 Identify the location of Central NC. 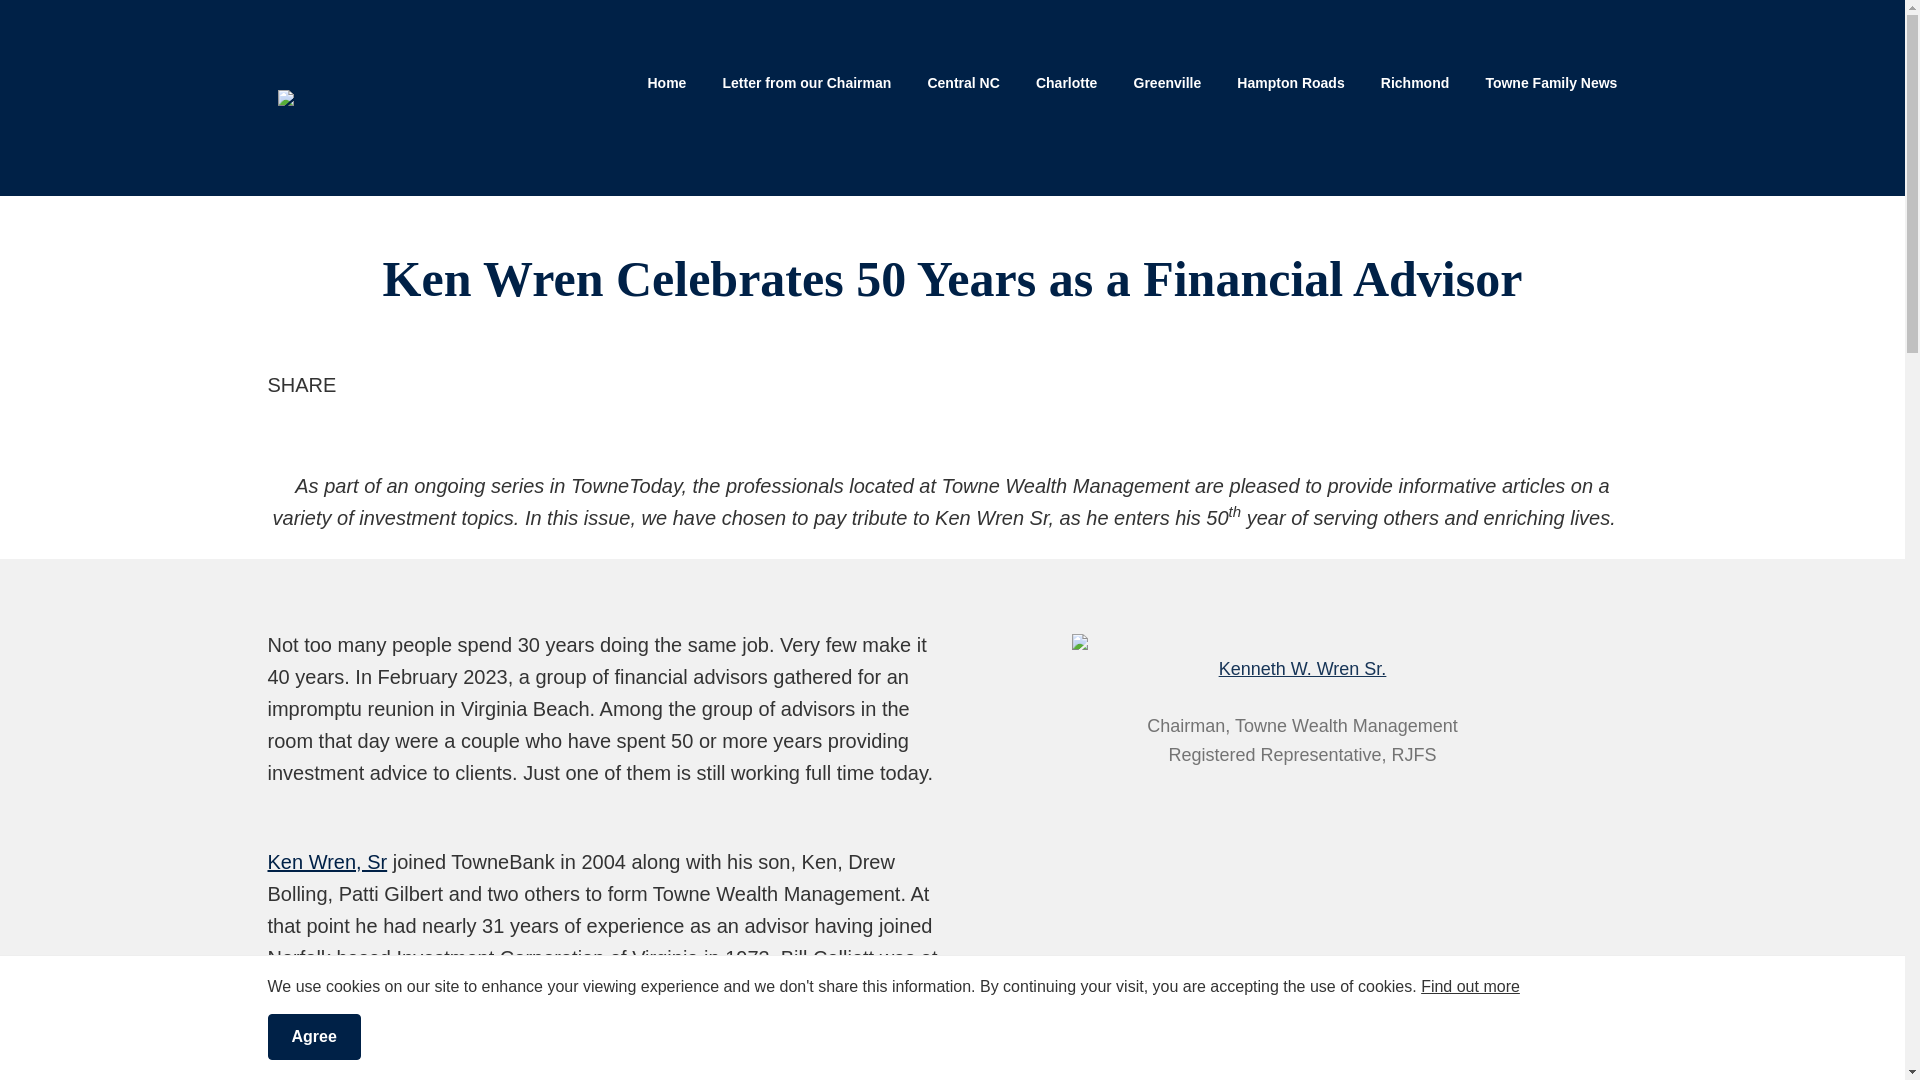
(963, 84).